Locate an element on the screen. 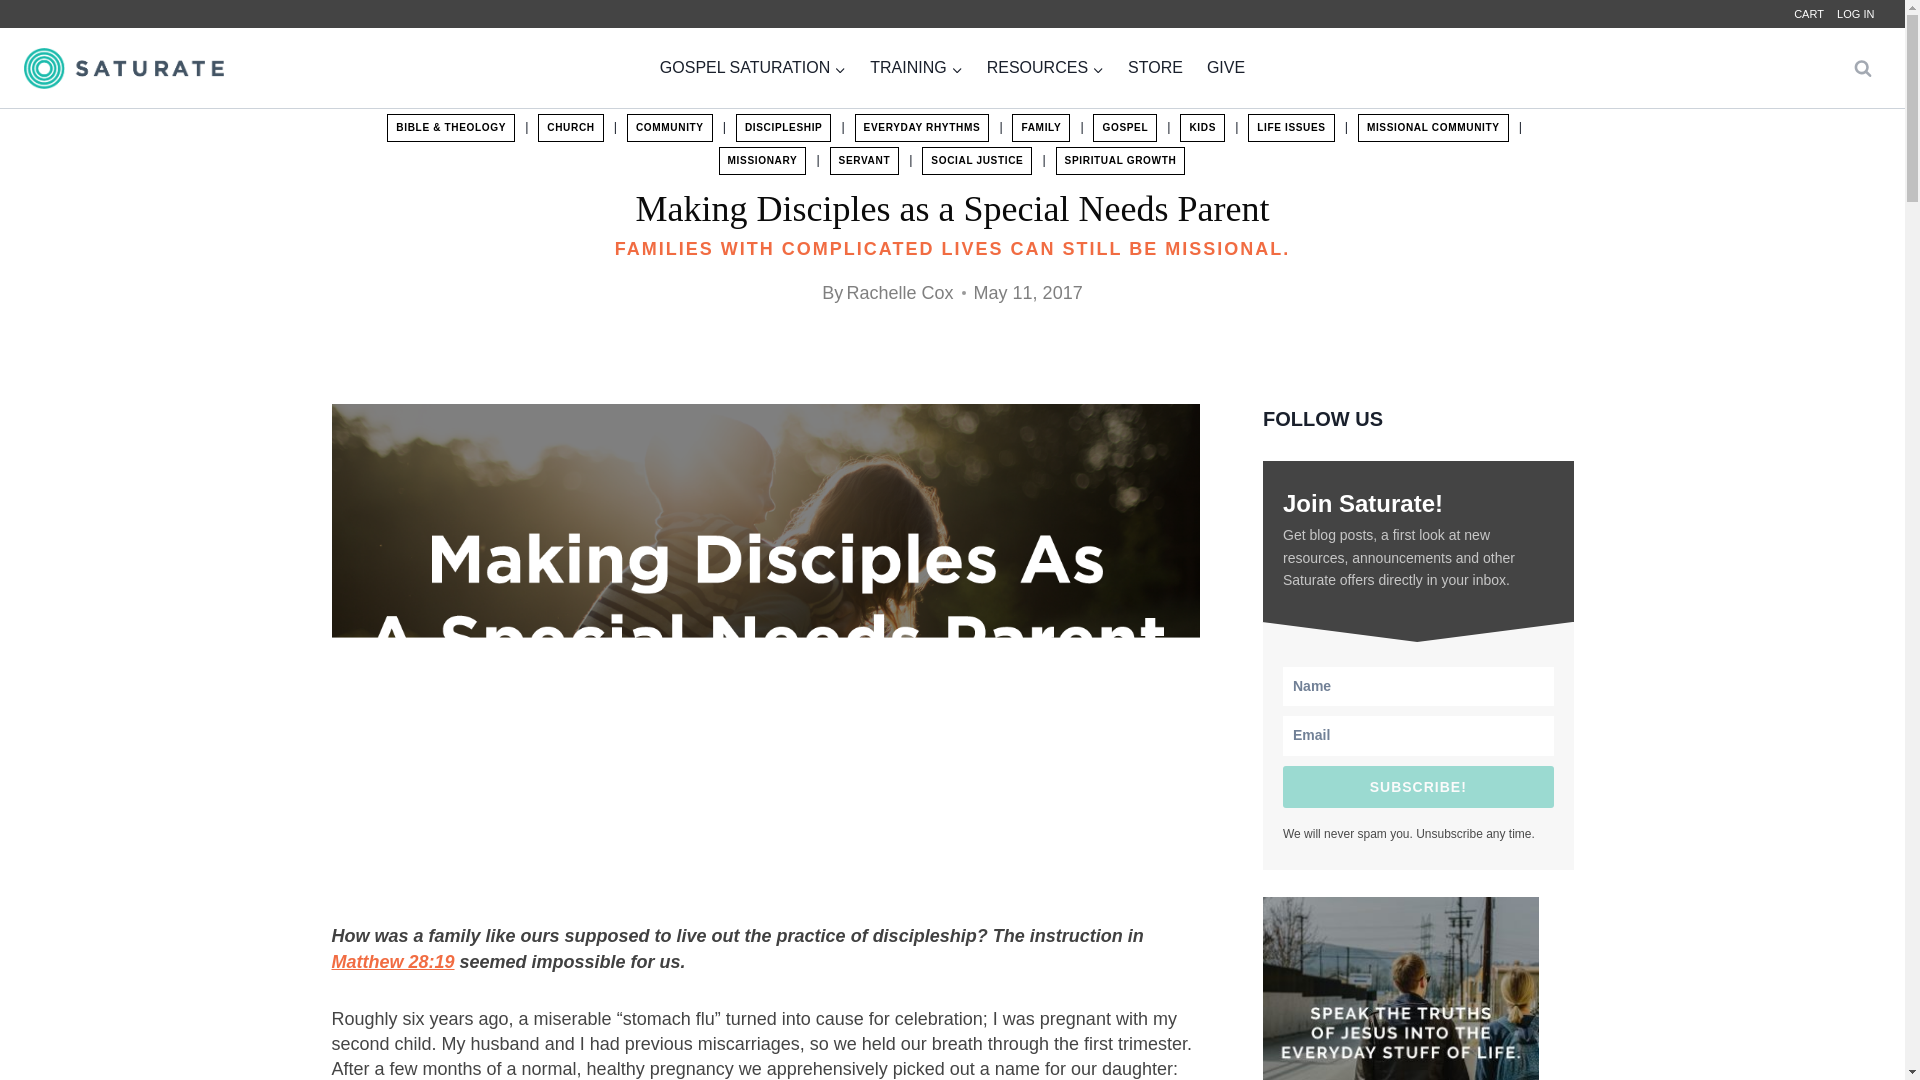 The image size is (1920, 1080). STORE is located at coordinates (1154, 68).